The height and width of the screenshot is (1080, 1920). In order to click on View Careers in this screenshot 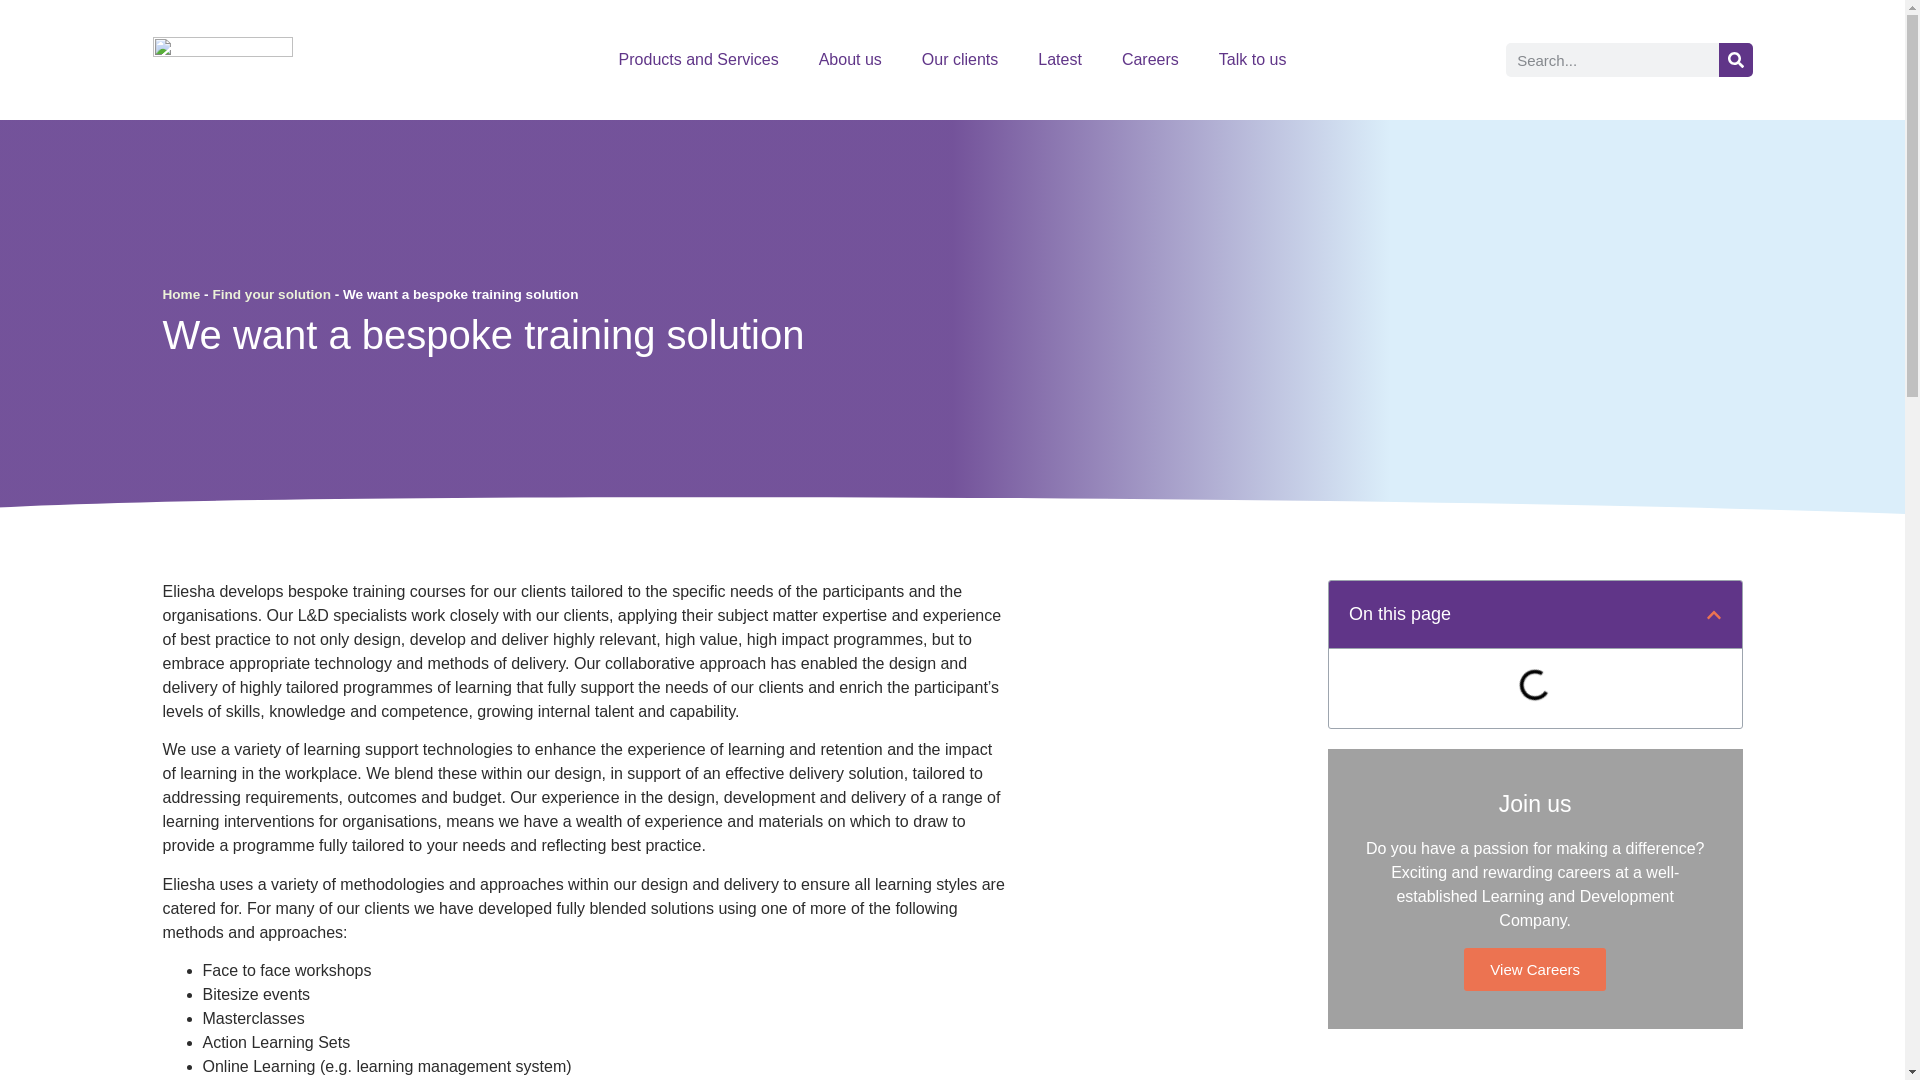, I will do `click(1534, 970)`.